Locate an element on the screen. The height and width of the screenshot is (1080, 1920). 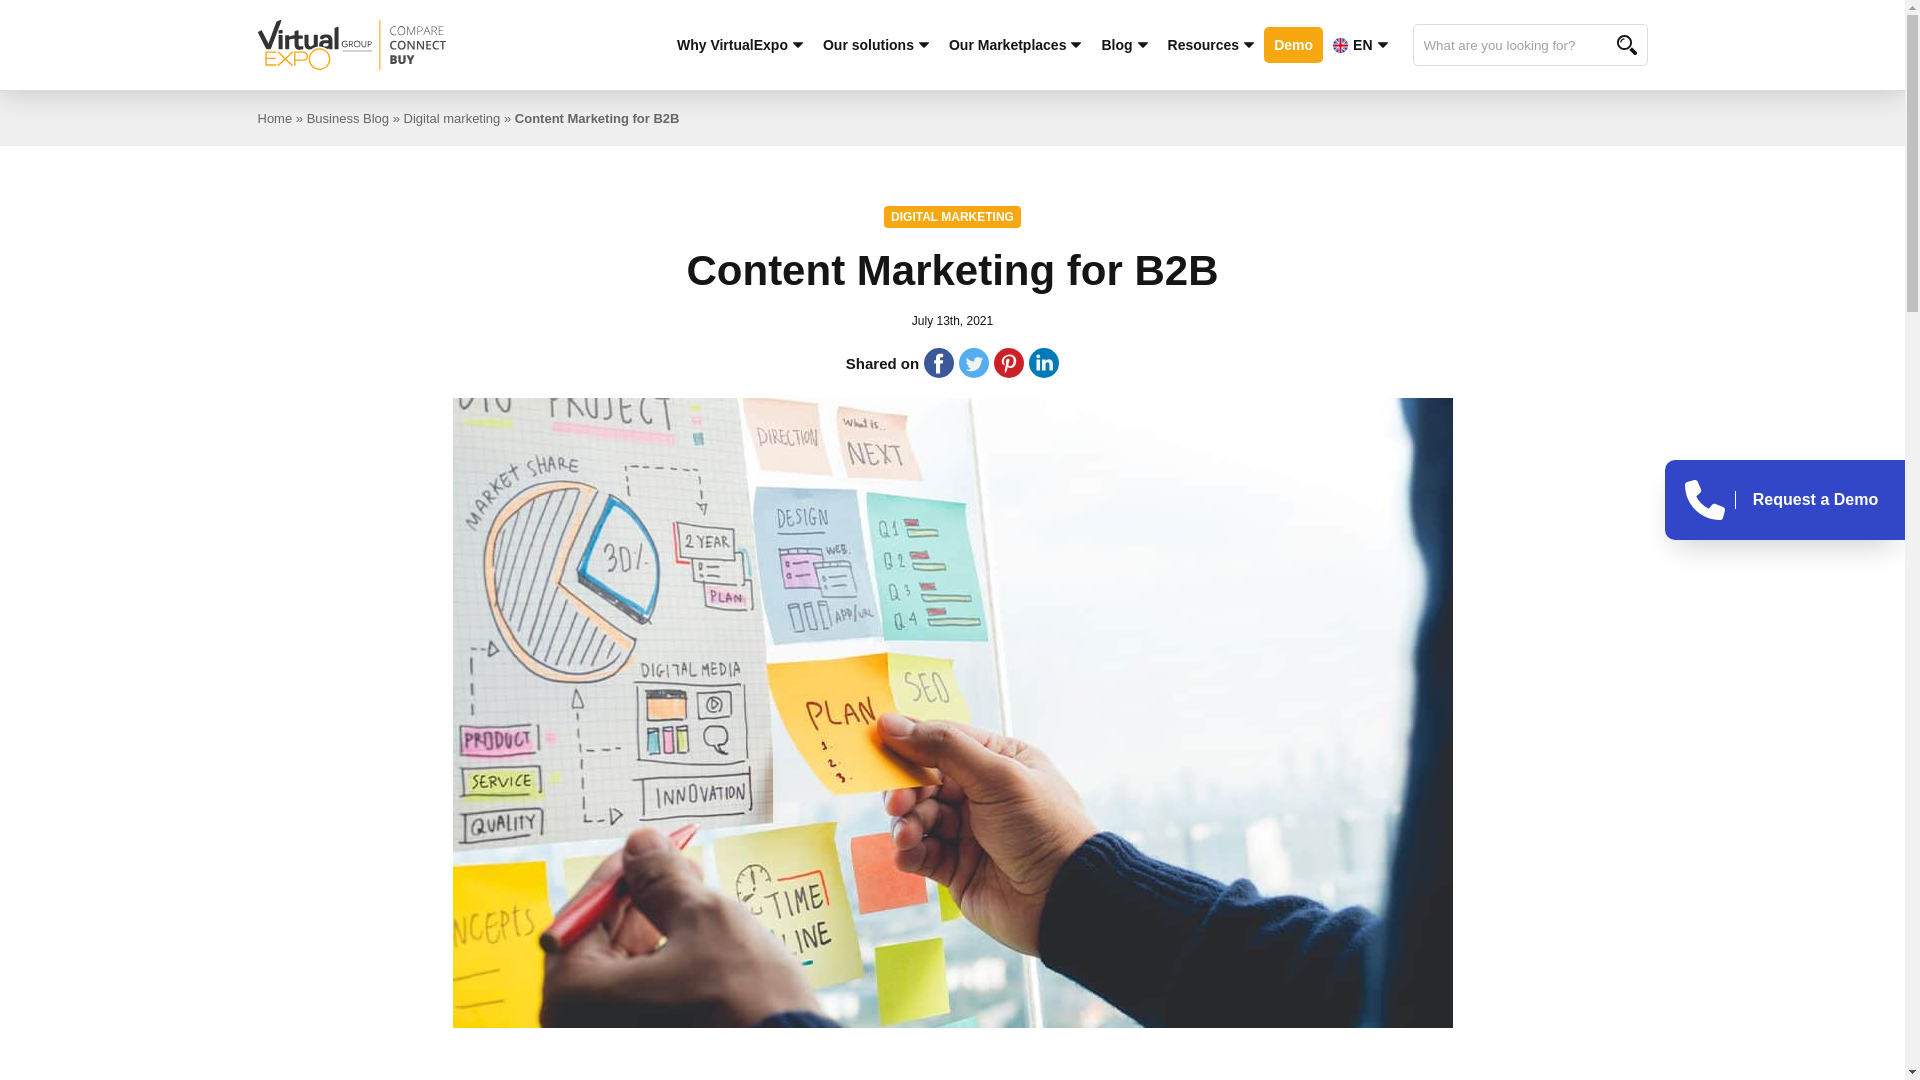
Our solutions is located at coordinates (875, 45).